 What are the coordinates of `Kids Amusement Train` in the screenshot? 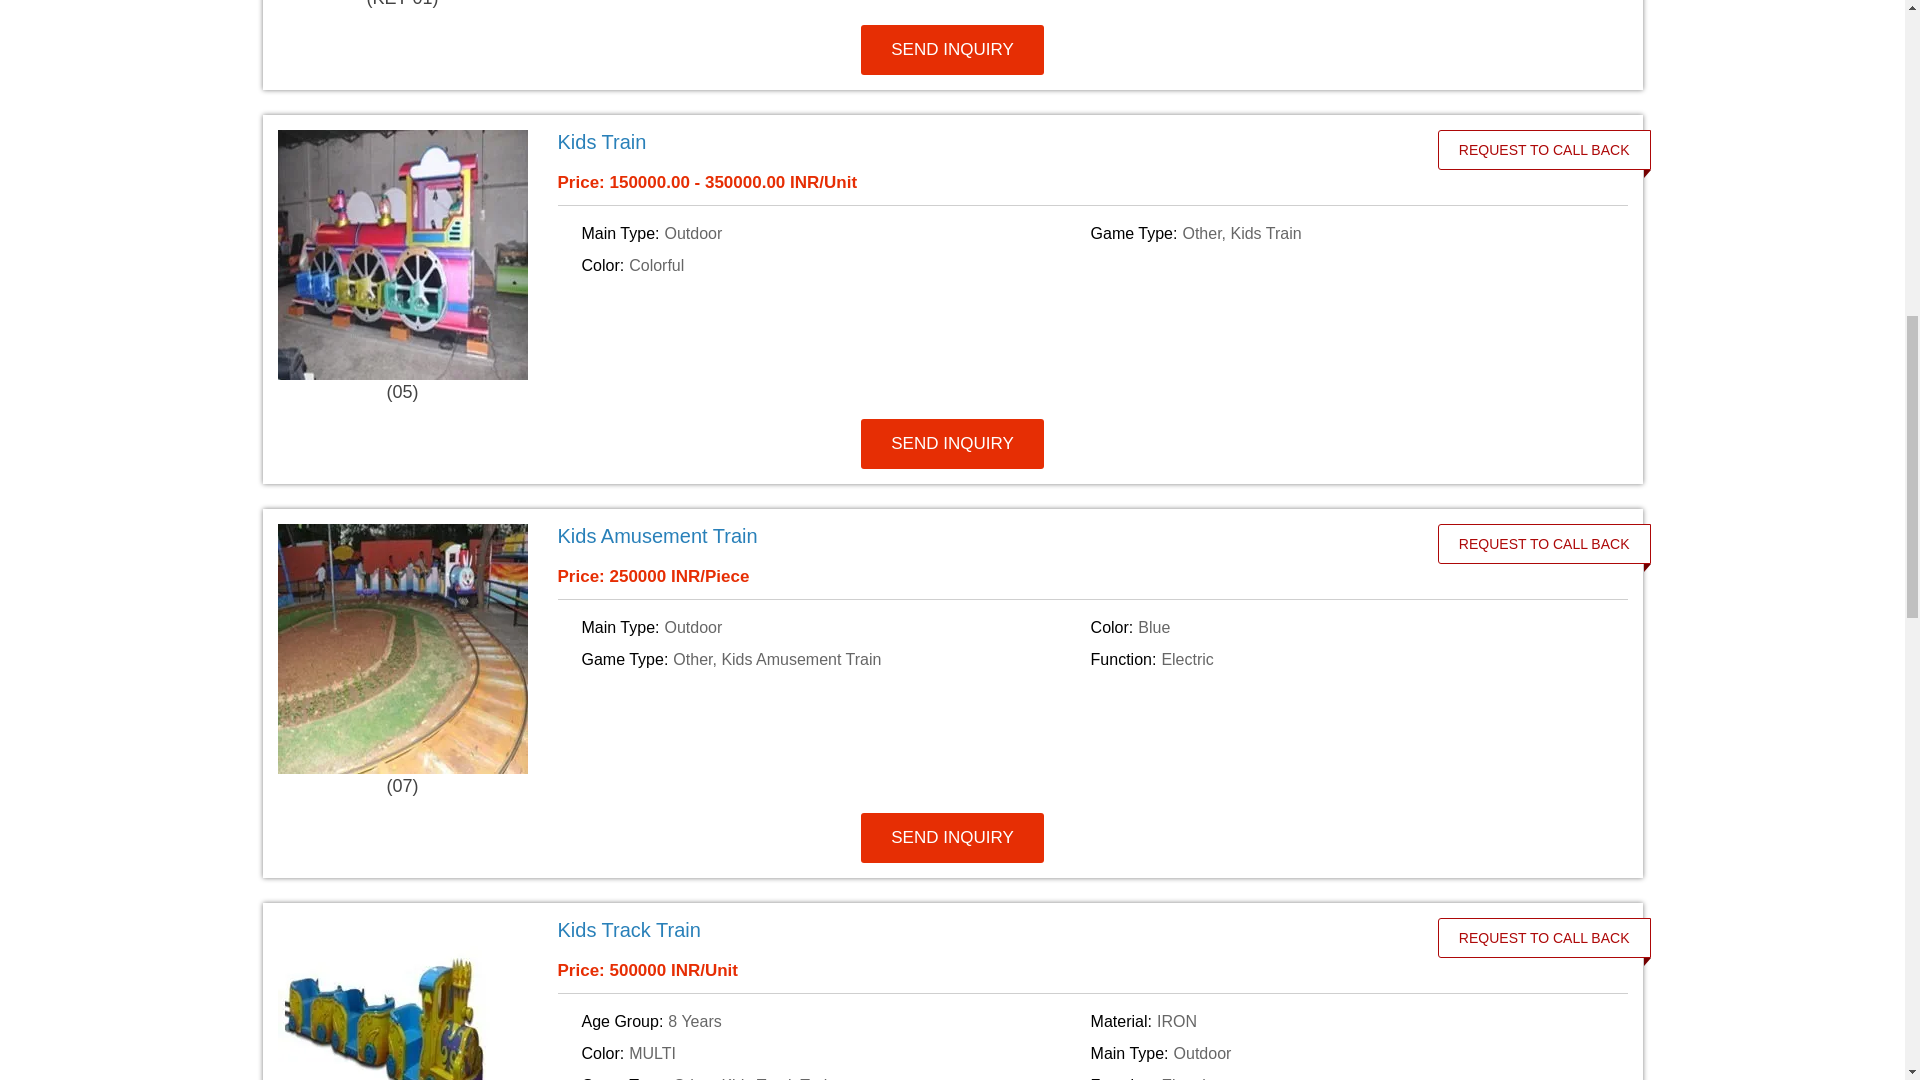 It's located at (986, 535).